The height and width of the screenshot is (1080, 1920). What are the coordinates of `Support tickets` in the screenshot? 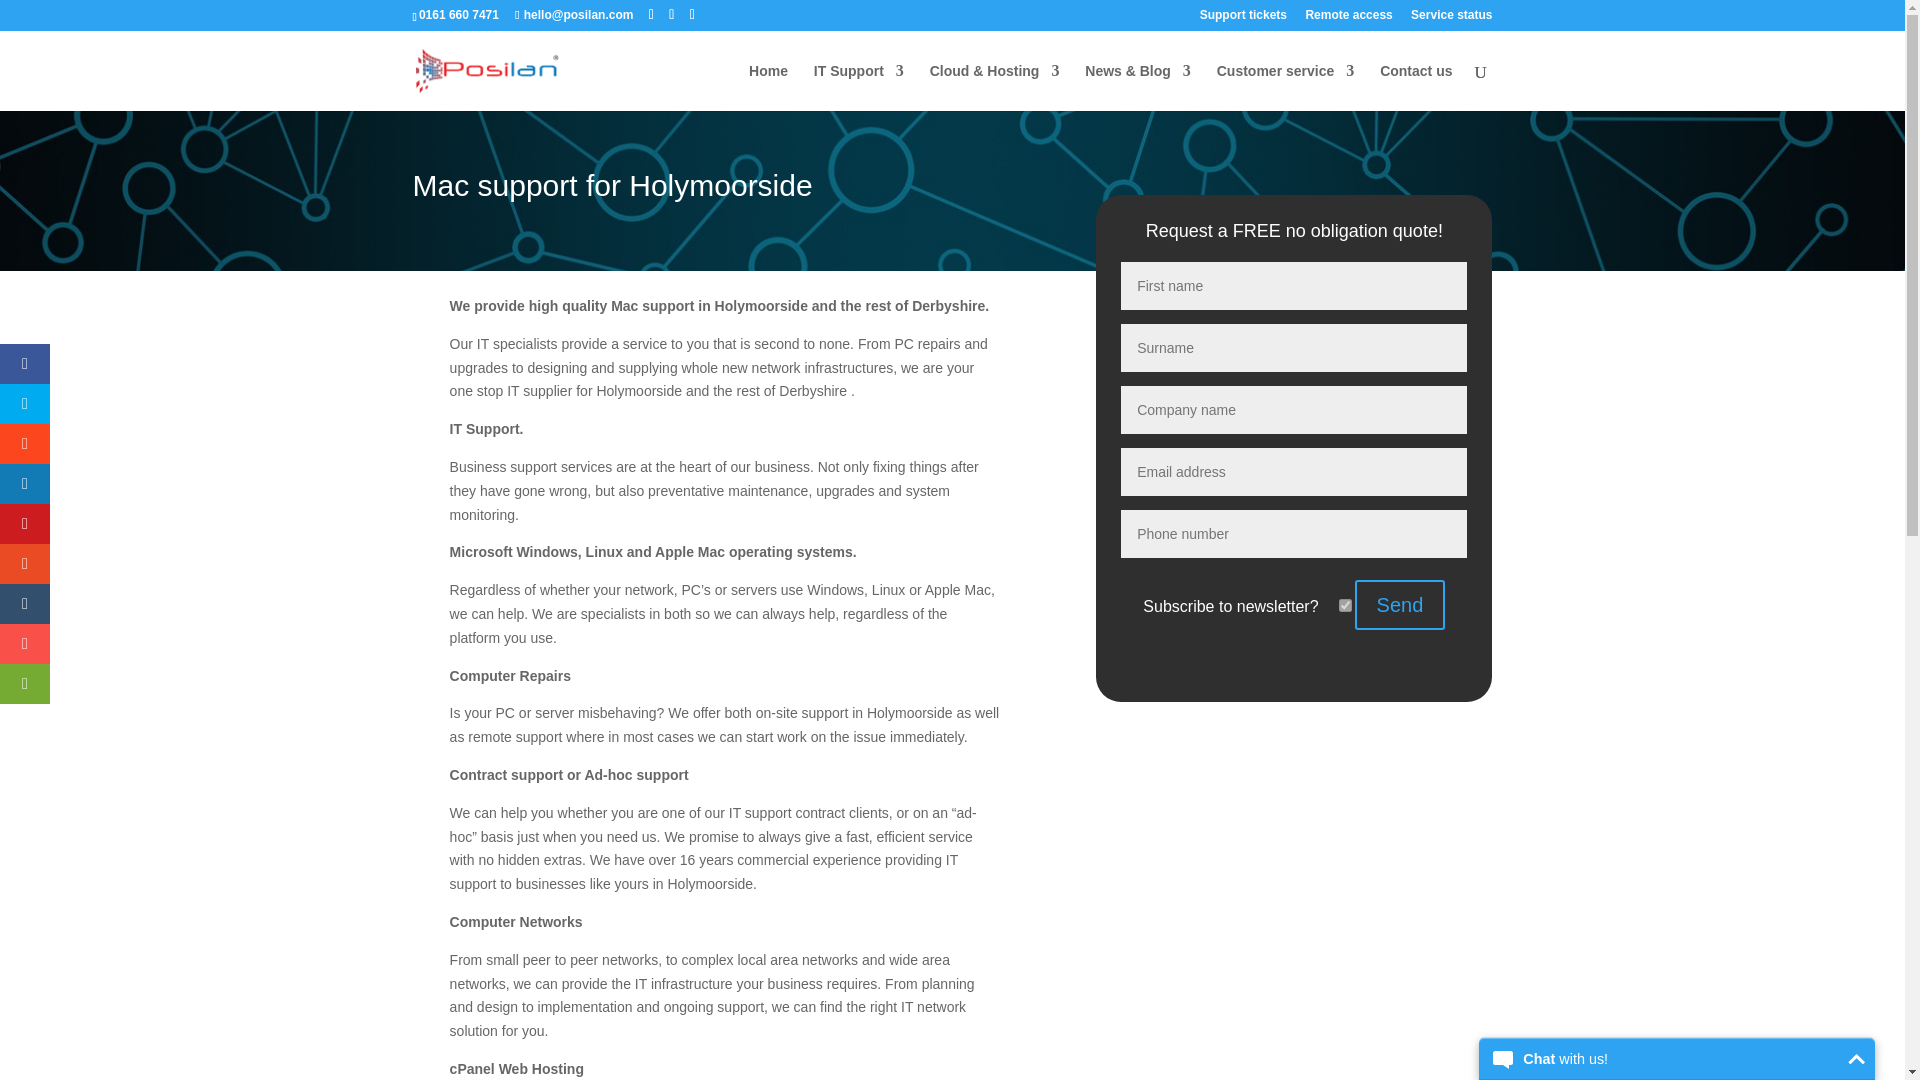 It's located at (1243, 19).